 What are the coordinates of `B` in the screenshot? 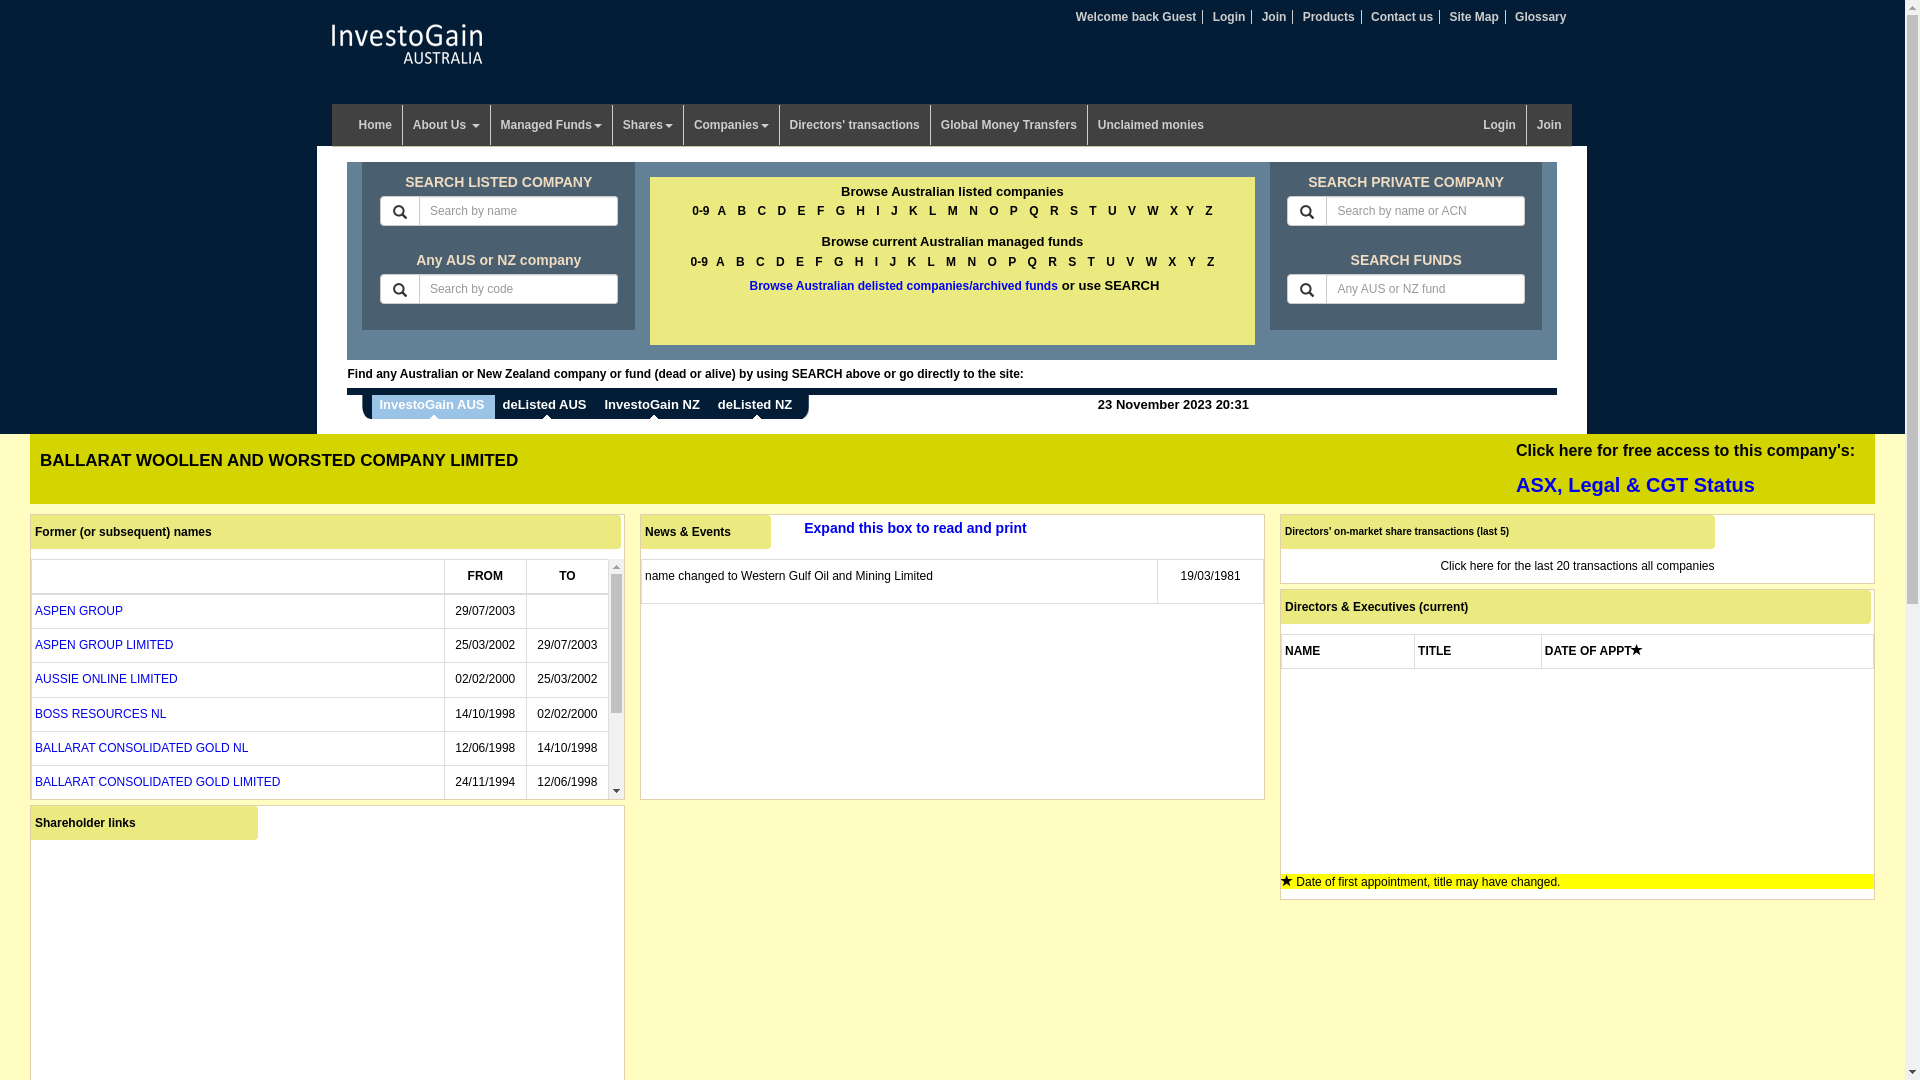 It's located at (742, 211).